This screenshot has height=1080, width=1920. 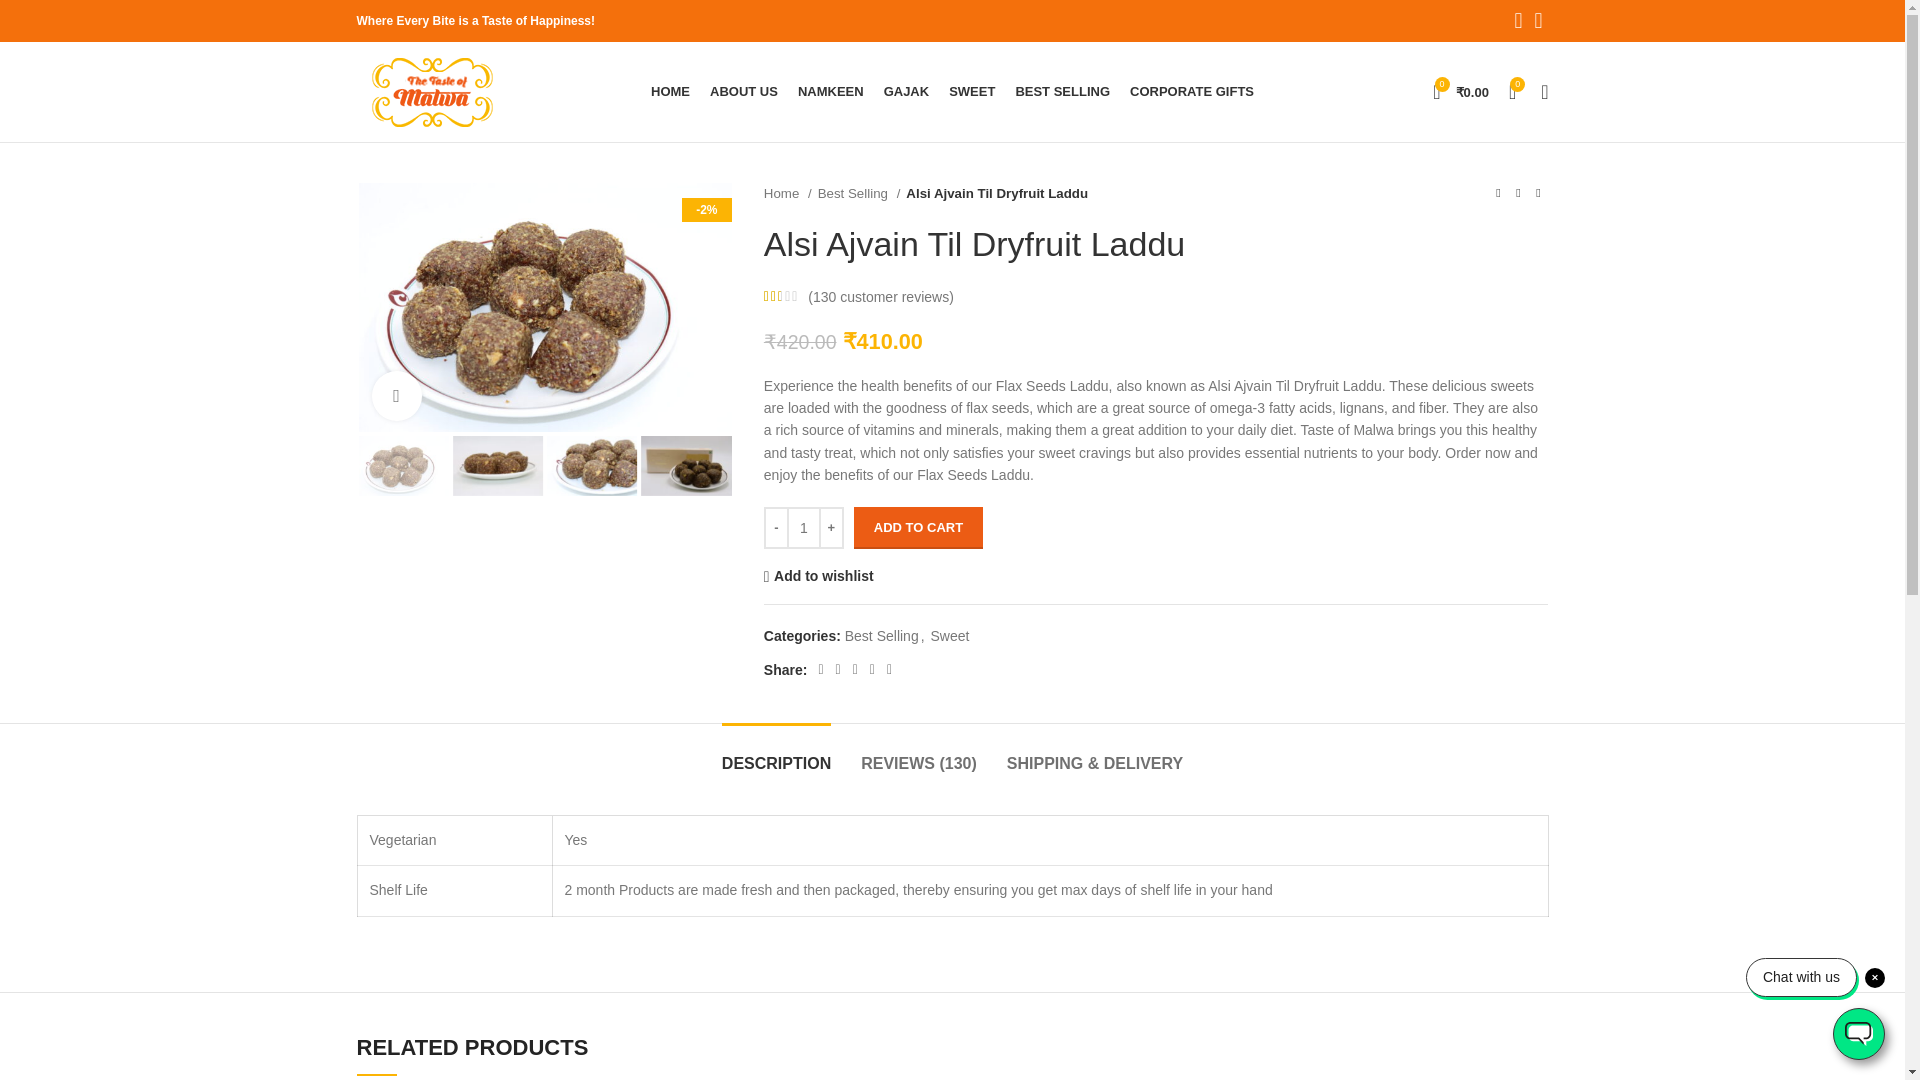 What do you see at coordinates (670, 92) in the screenshot?
I see `HOME` at bounding box center [670, 92].